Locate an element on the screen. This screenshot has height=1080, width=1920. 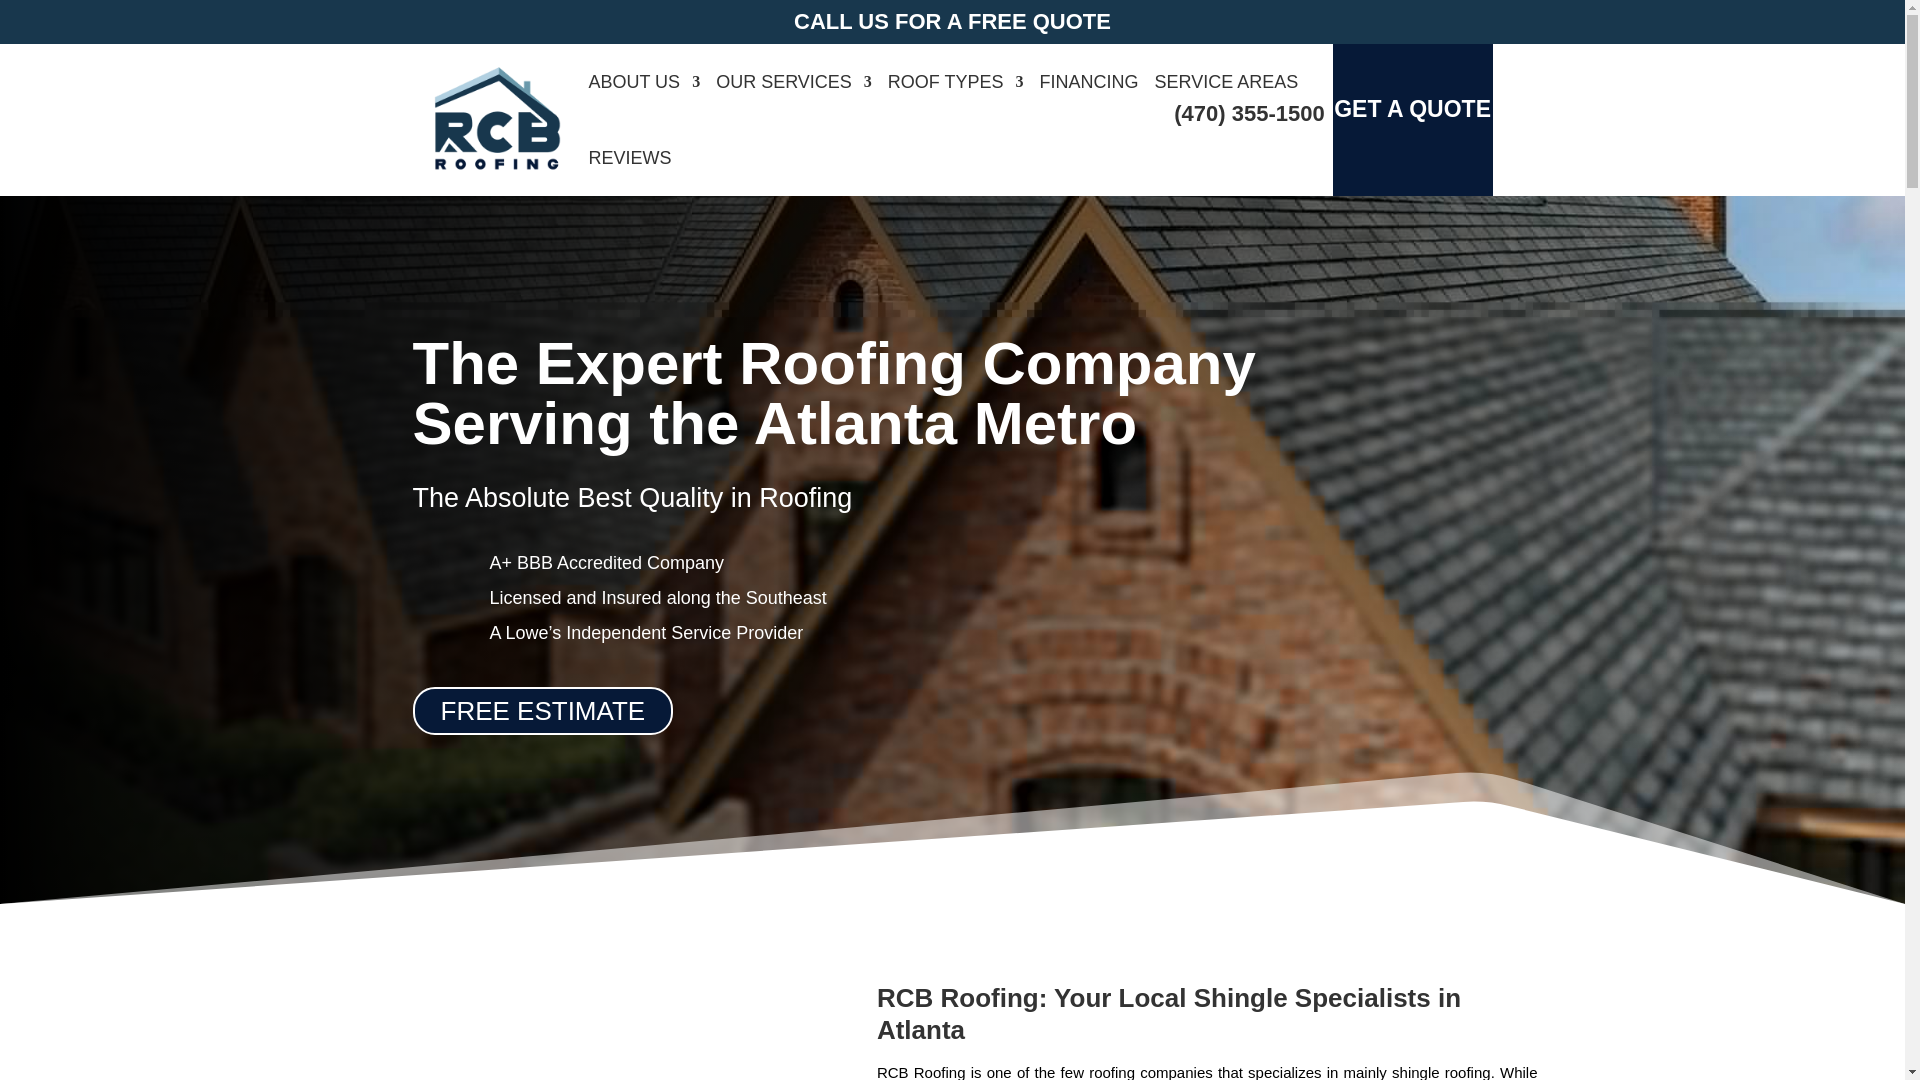
SERVICE AREAS is located at coordinates (1227, 82).